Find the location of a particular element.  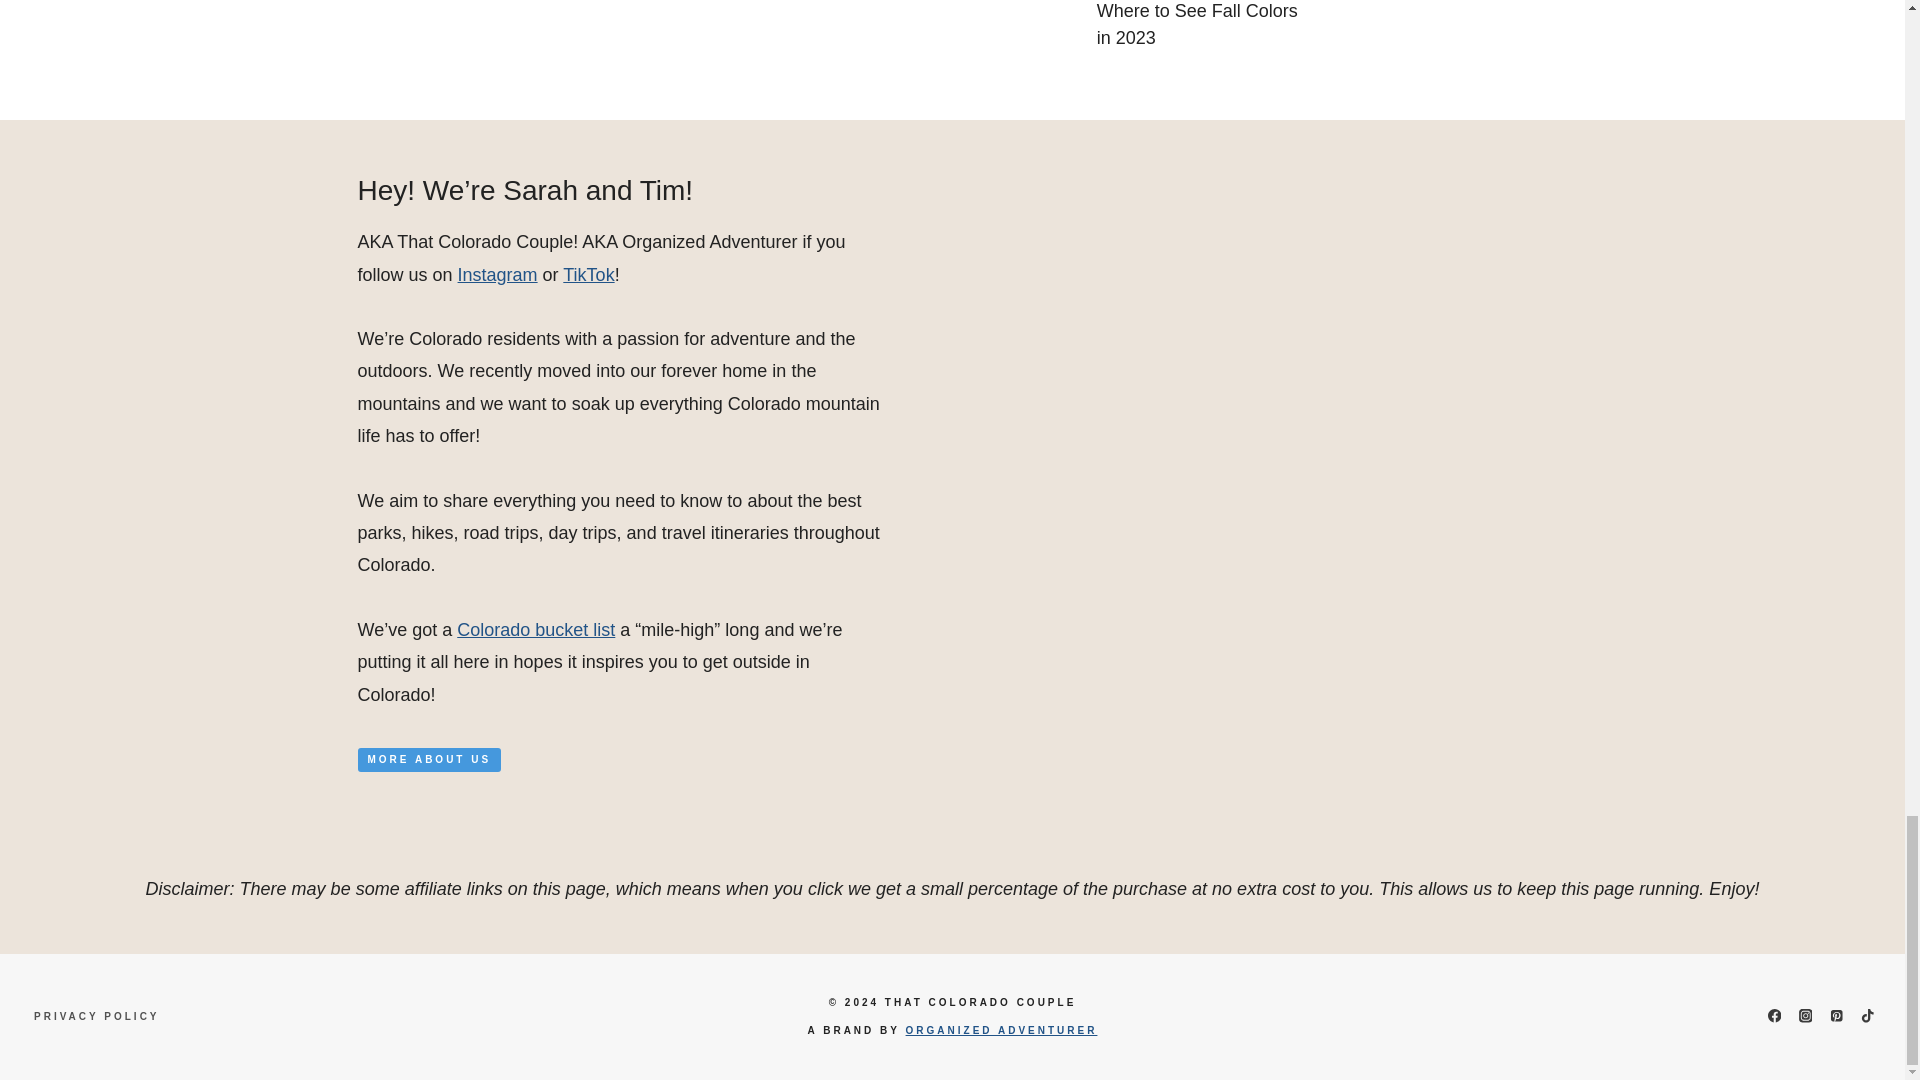

TikTok is located at coordinates (588, 274).